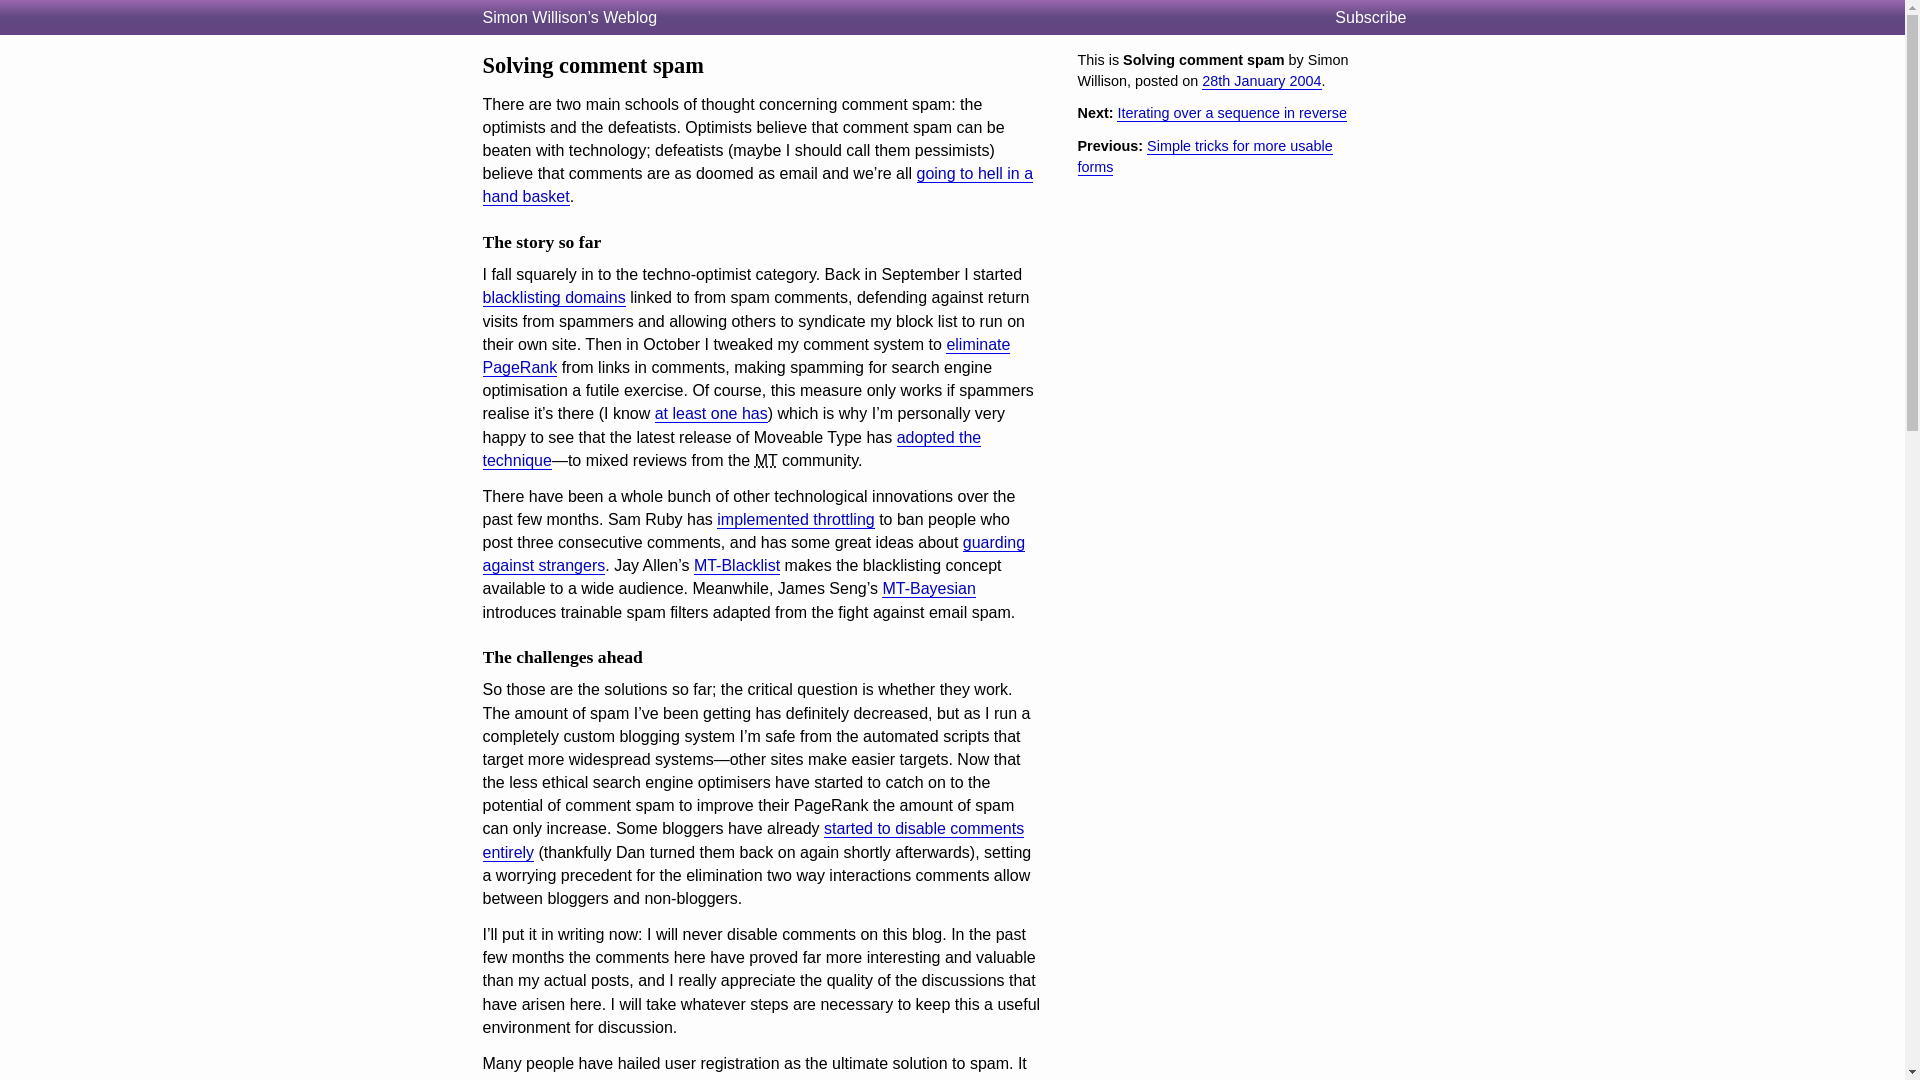 This screenshot has width=1920, height=1080. What do you see at coordinates (794, 520) in the screenshot?
I see `Comment Throttle` at bounding box center [794, 520].